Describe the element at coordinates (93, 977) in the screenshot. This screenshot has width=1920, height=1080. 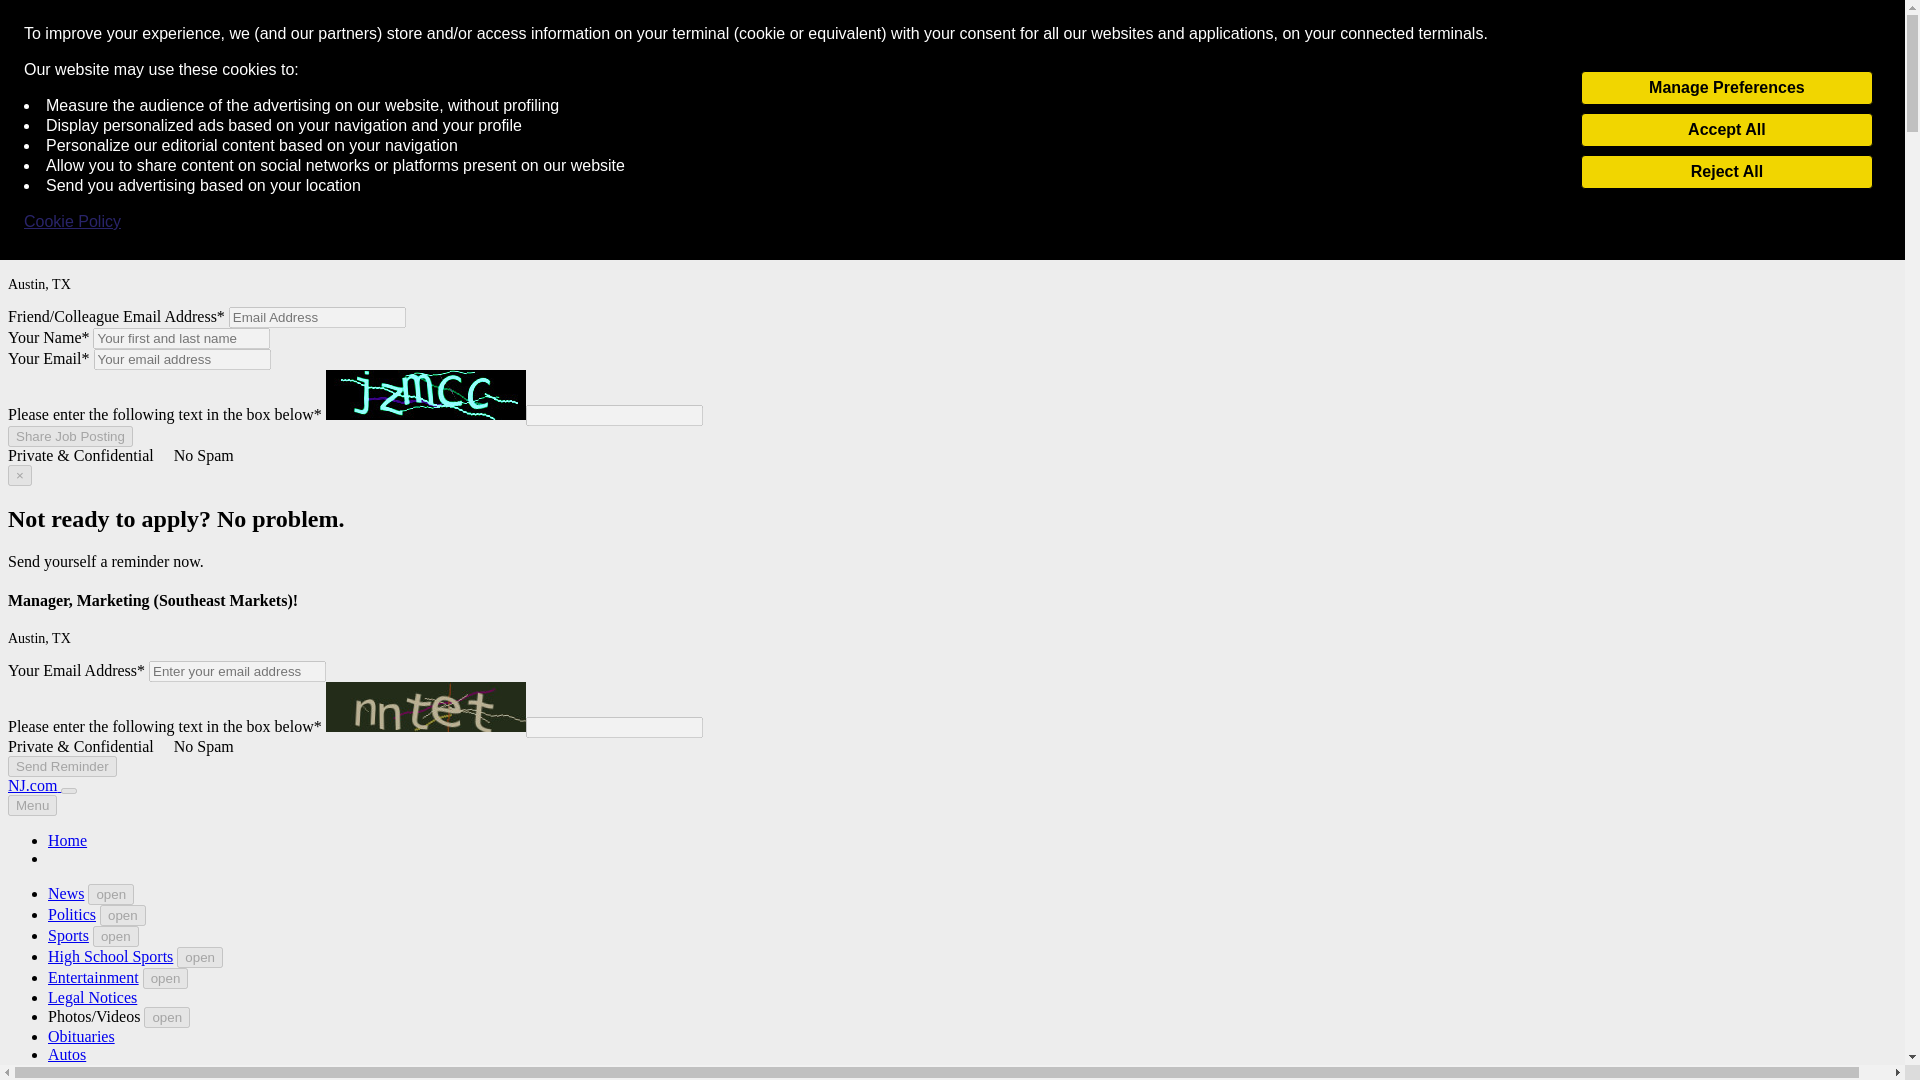
I see `Entertainment` at that location.